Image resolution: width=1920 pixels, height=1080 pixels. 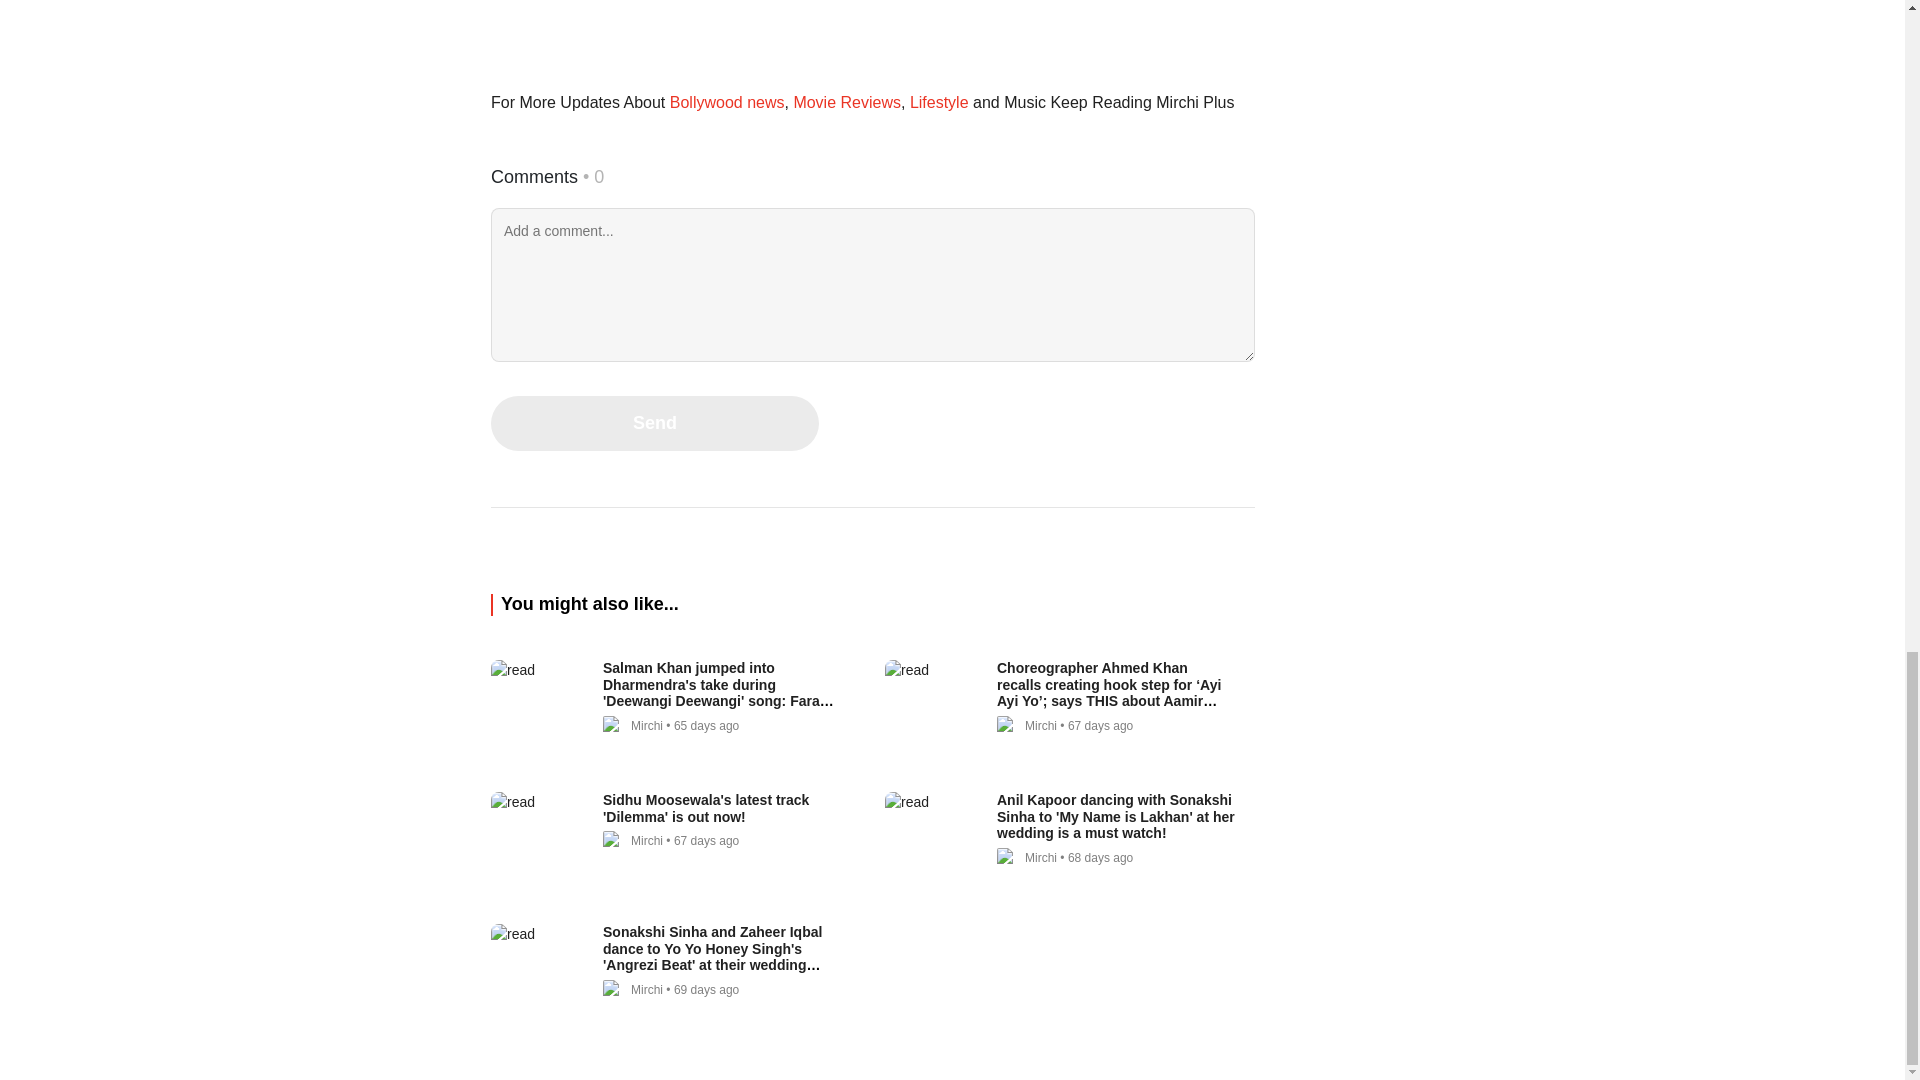 I want to click on Bollywood news, so click(x=726, y=102).